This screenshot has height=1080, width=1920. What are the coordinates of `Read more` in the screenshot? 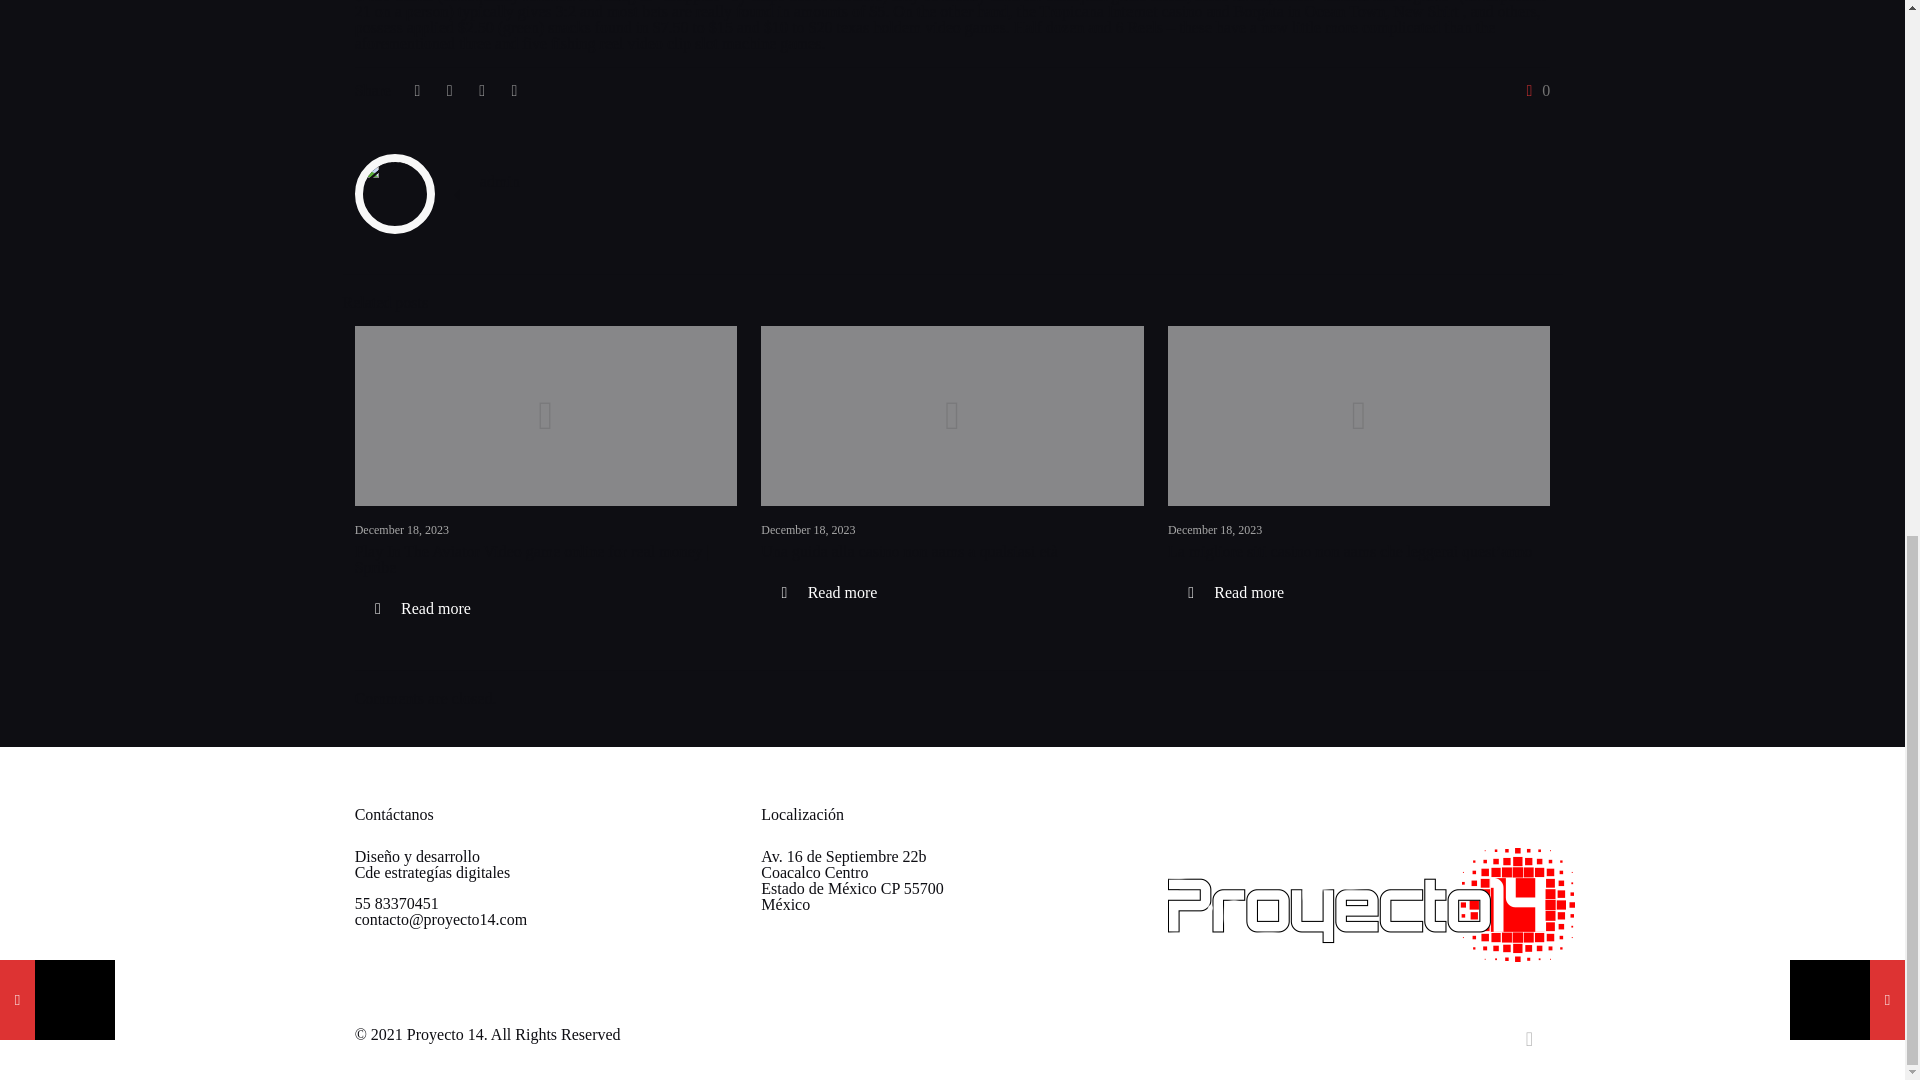 It's located at (828, 592).